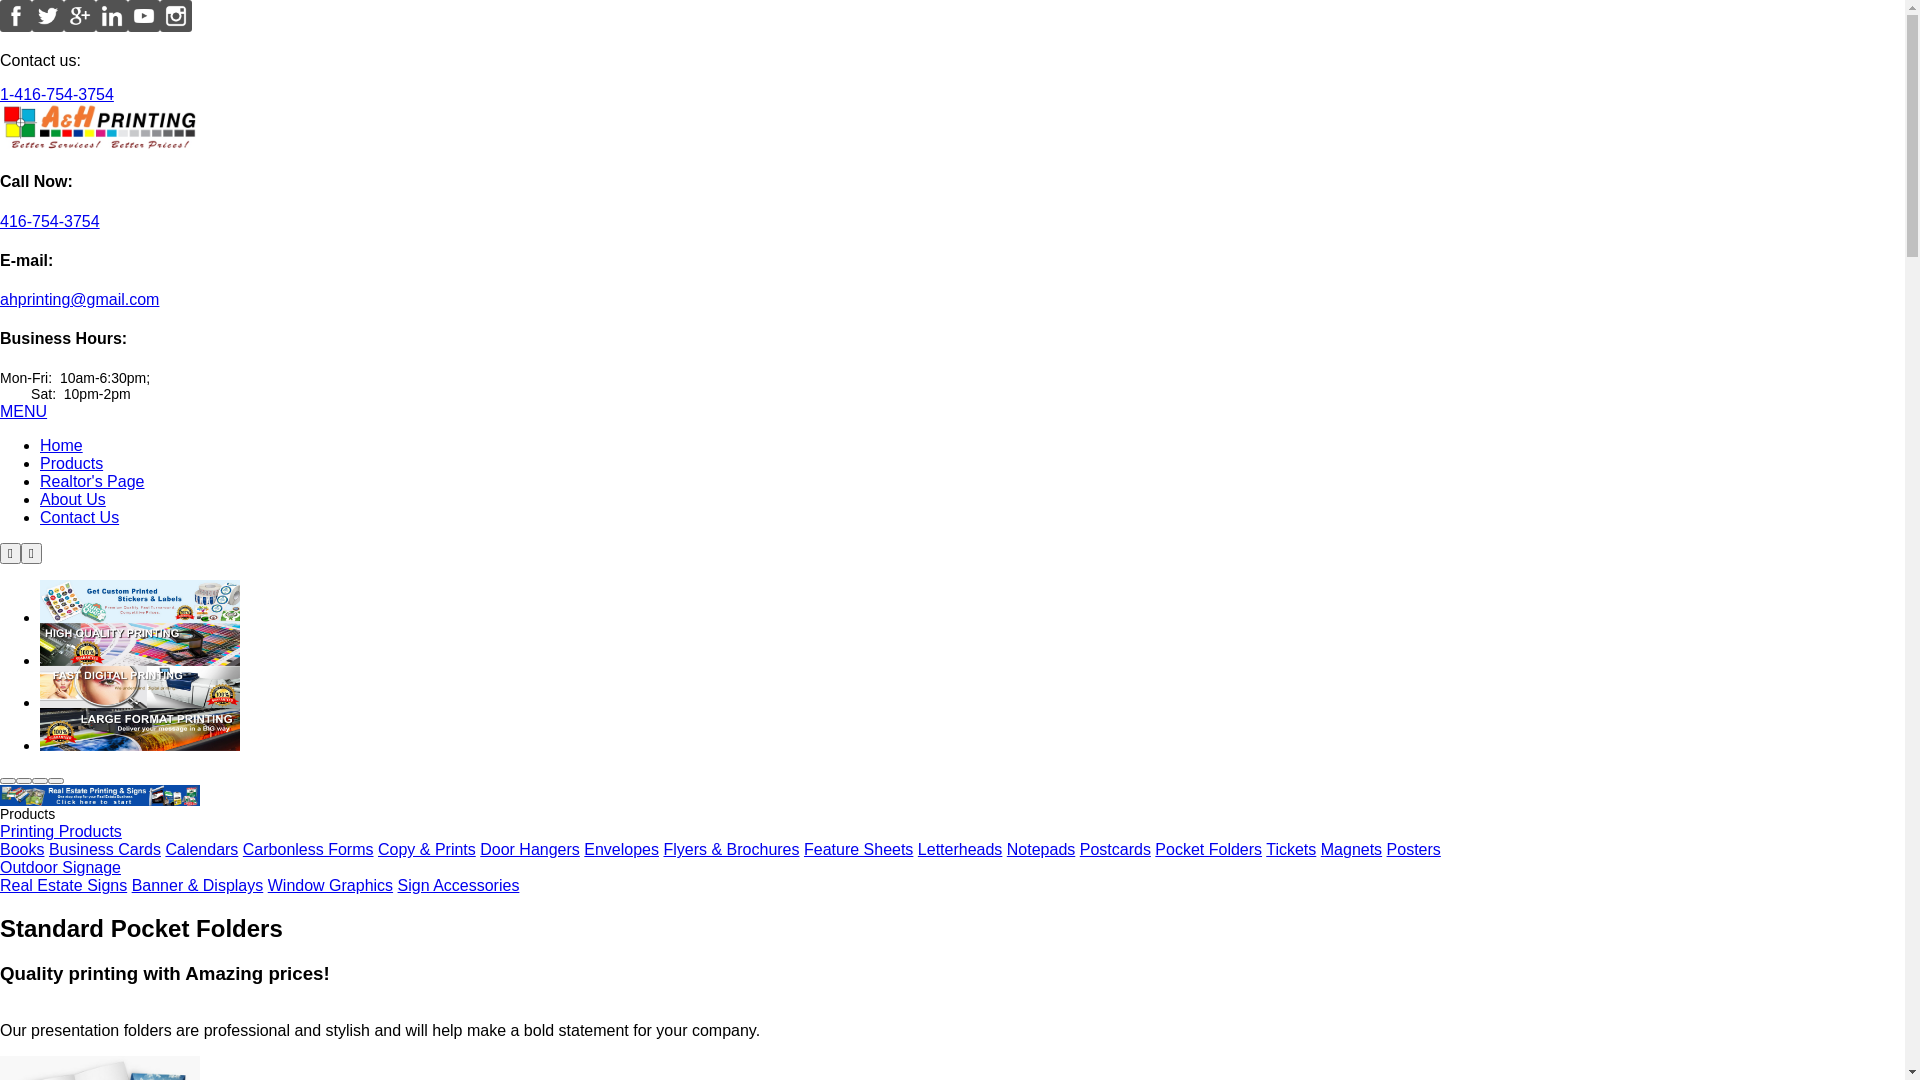  What do you see at coordinates (80, 300) in the screenshot?
I see `ahprinting@gmail.com` at bounding box center [80, 300].